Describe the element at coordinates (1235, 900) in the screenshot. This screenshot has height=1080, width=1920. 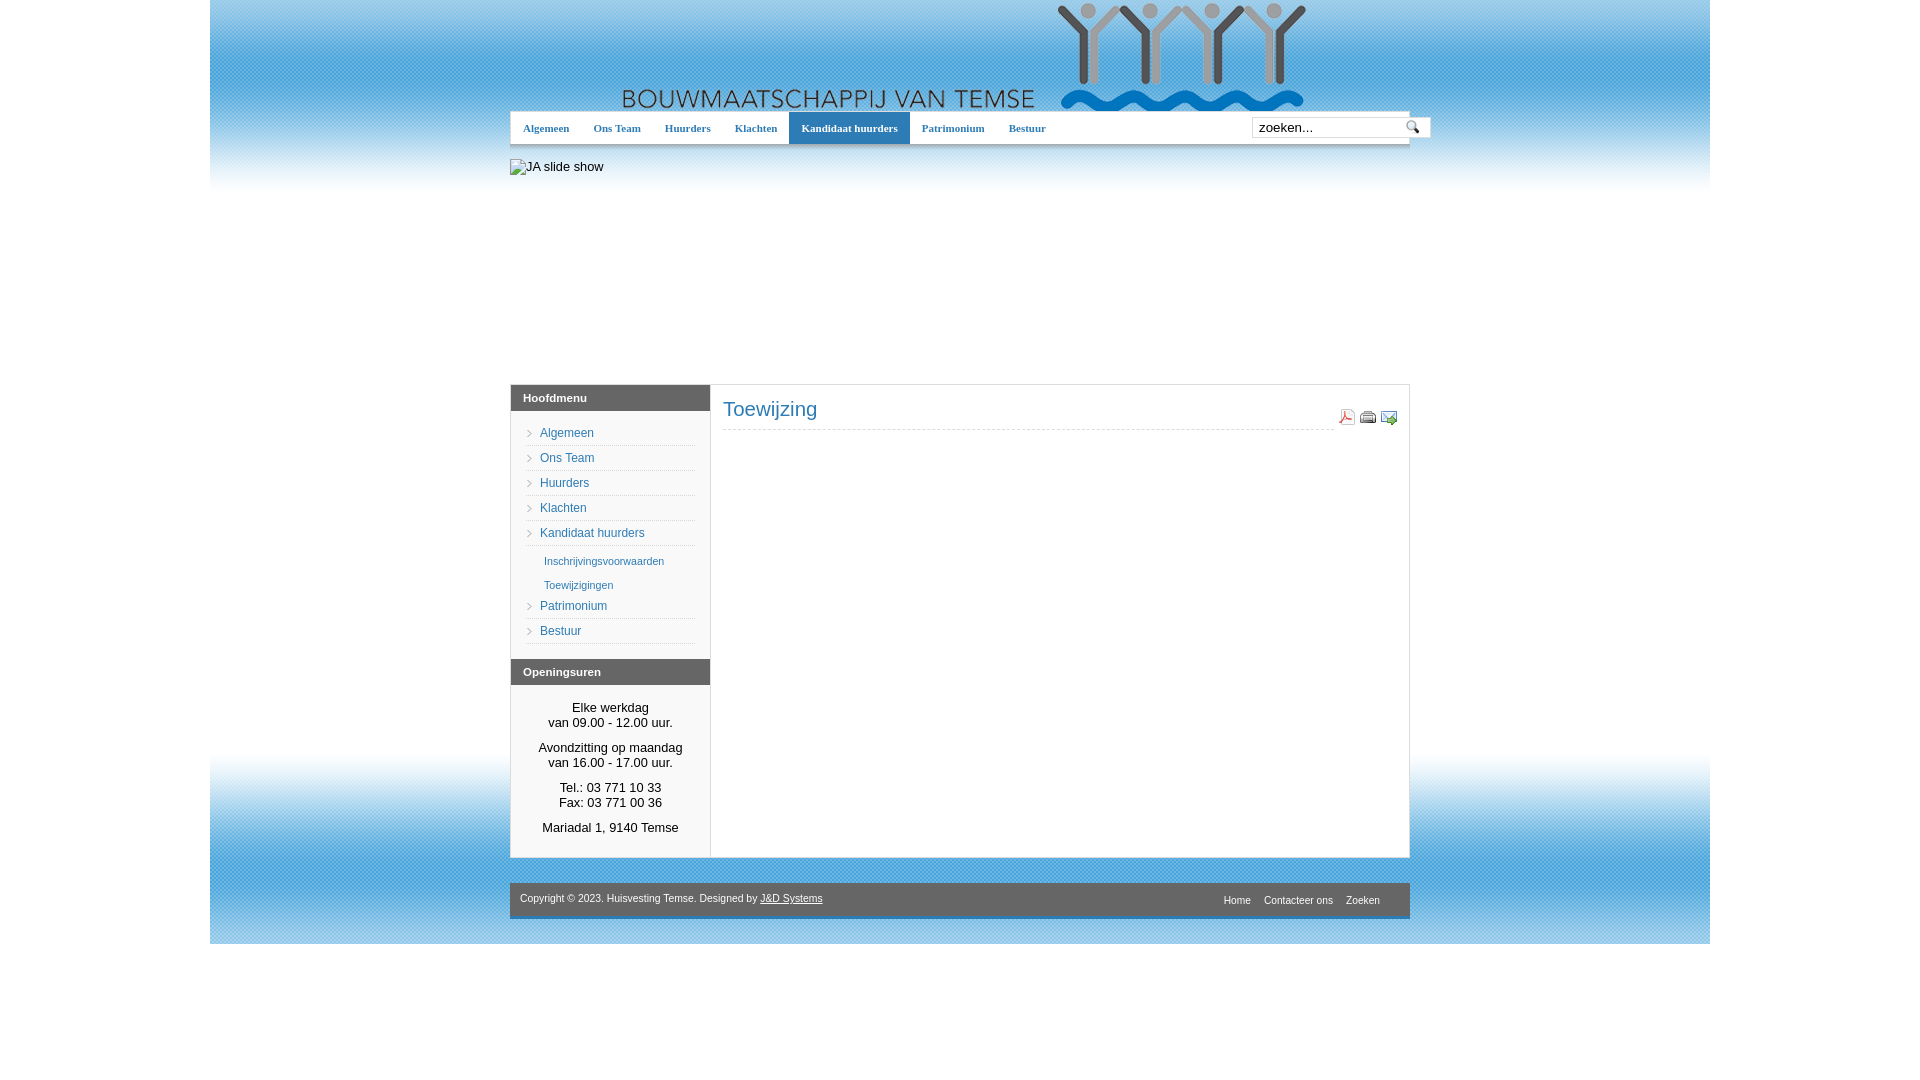
I see `Home` at that location.